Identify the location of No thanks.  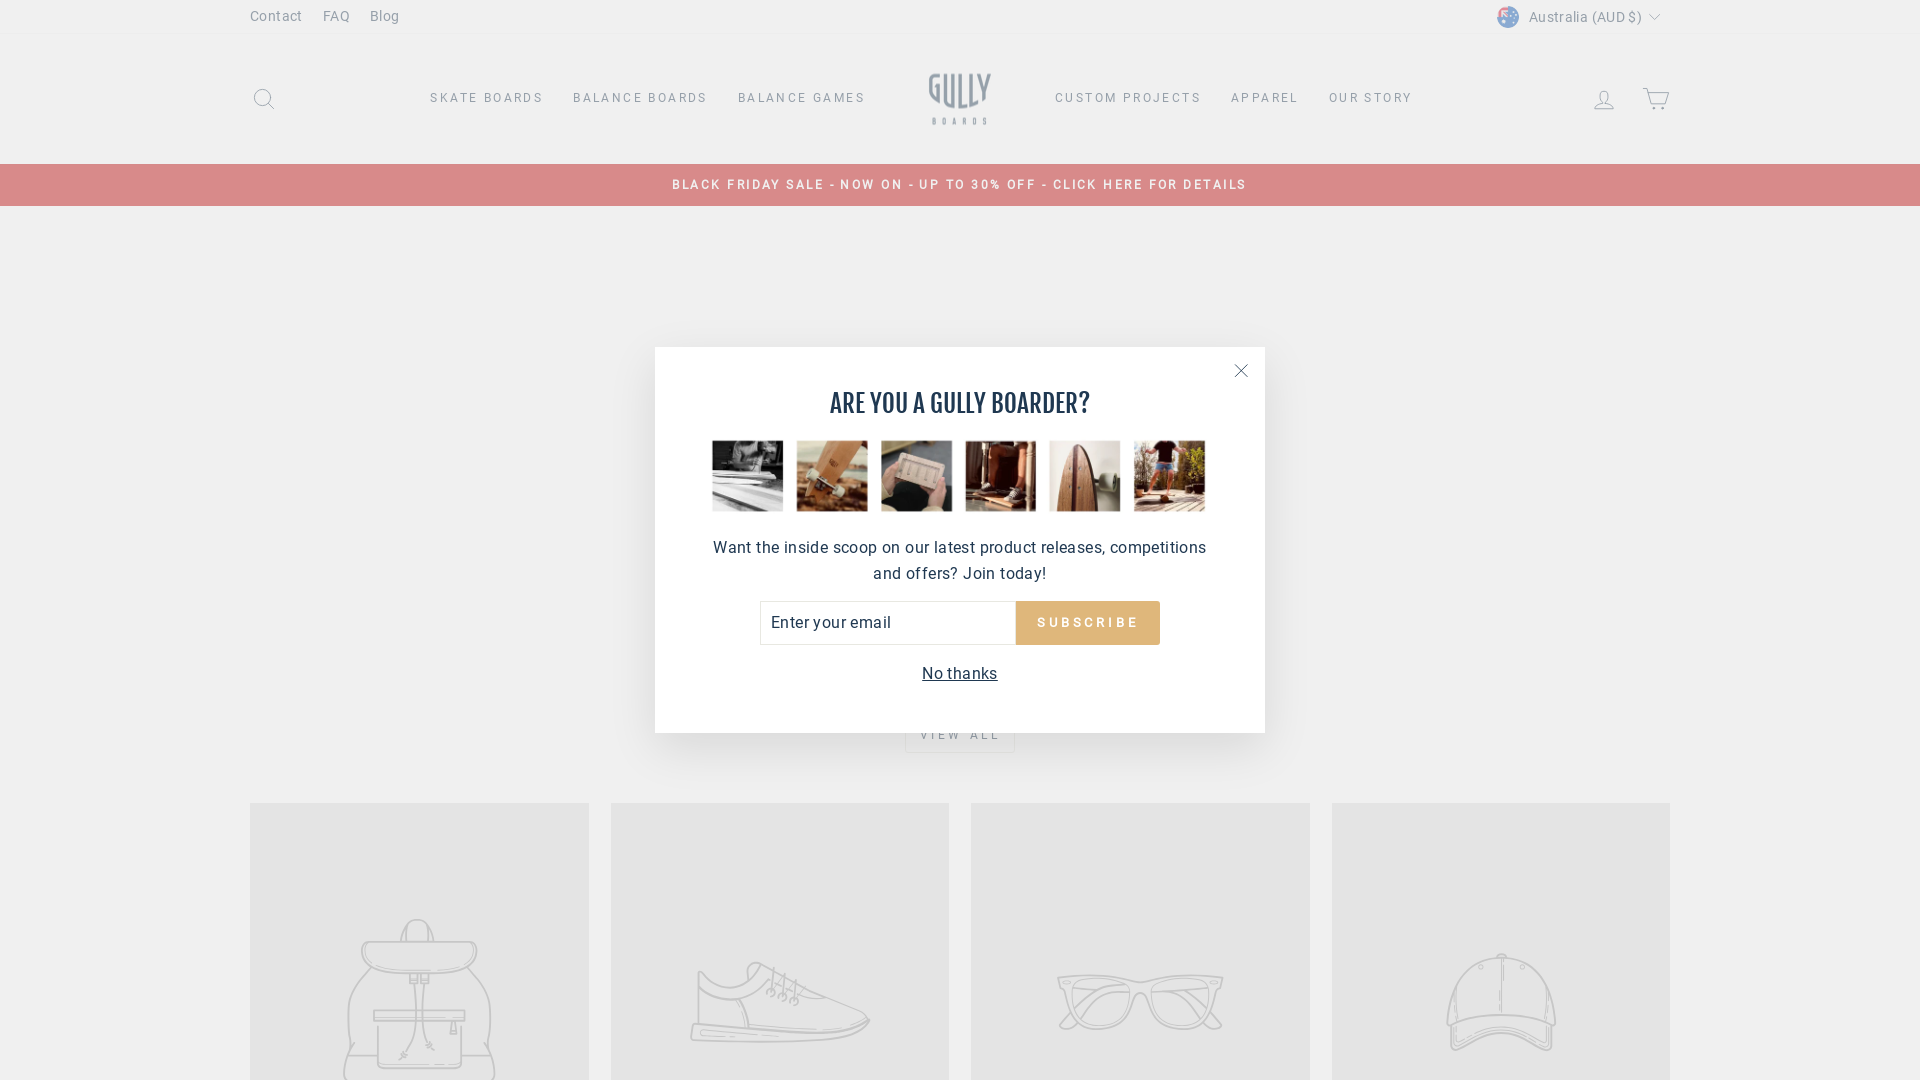
(960, 674).